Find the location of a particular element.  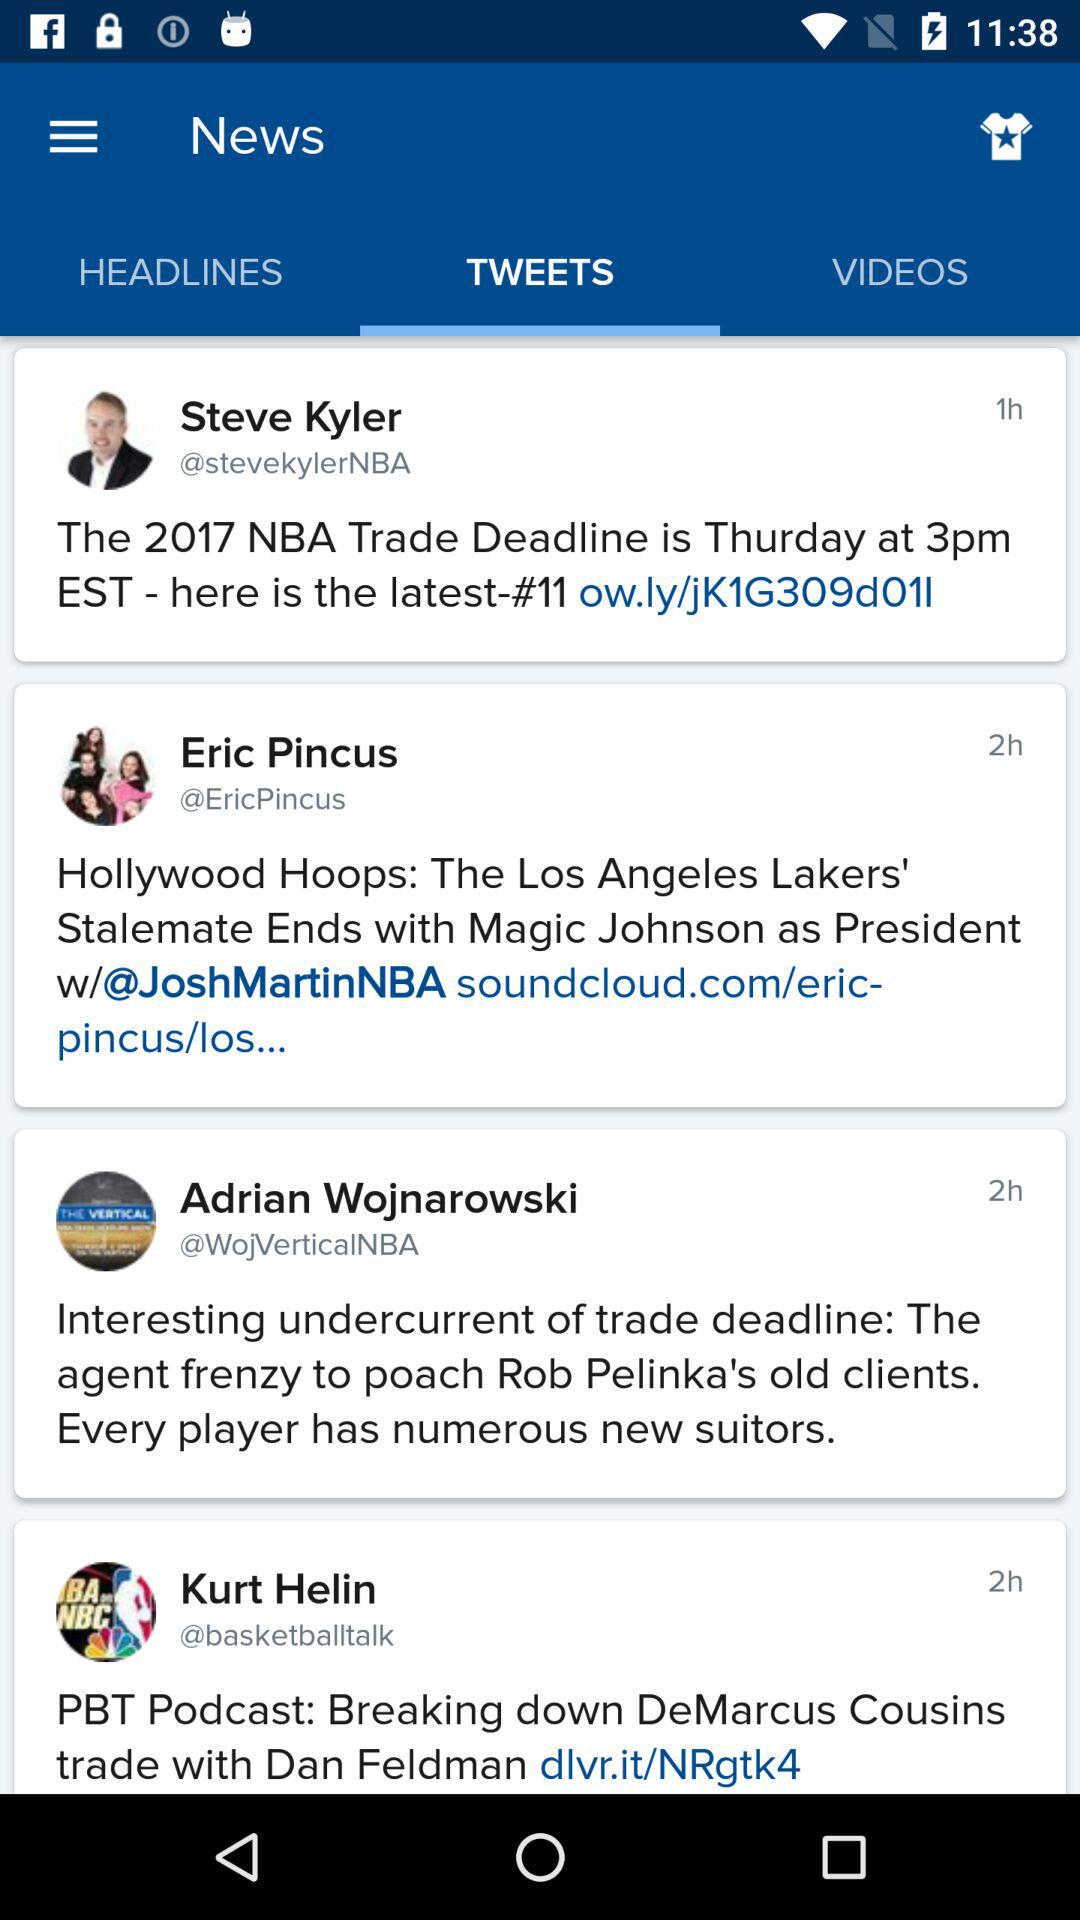

view favorites is located at coordinates (1006, 136).